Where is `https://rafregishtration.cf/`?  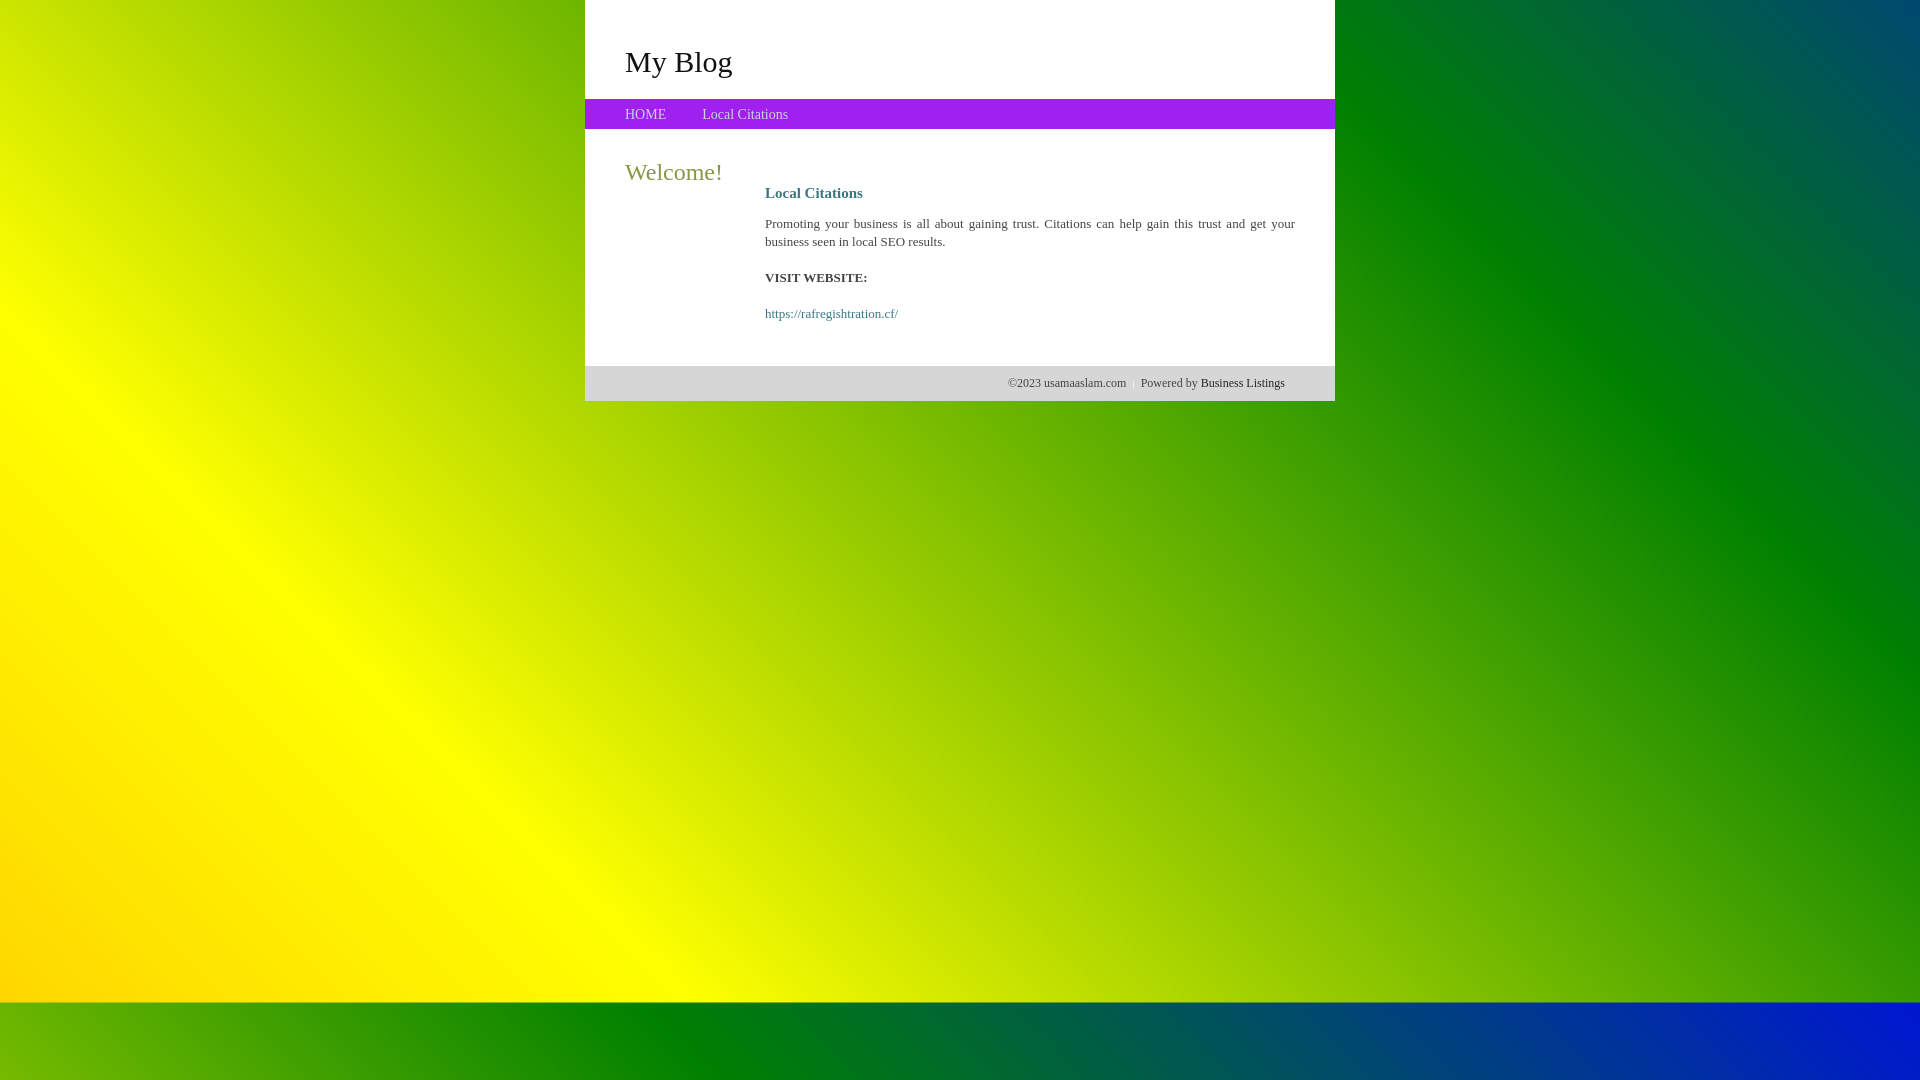 https://rafregishtration.cf/ is located at coordinates (832, 314).